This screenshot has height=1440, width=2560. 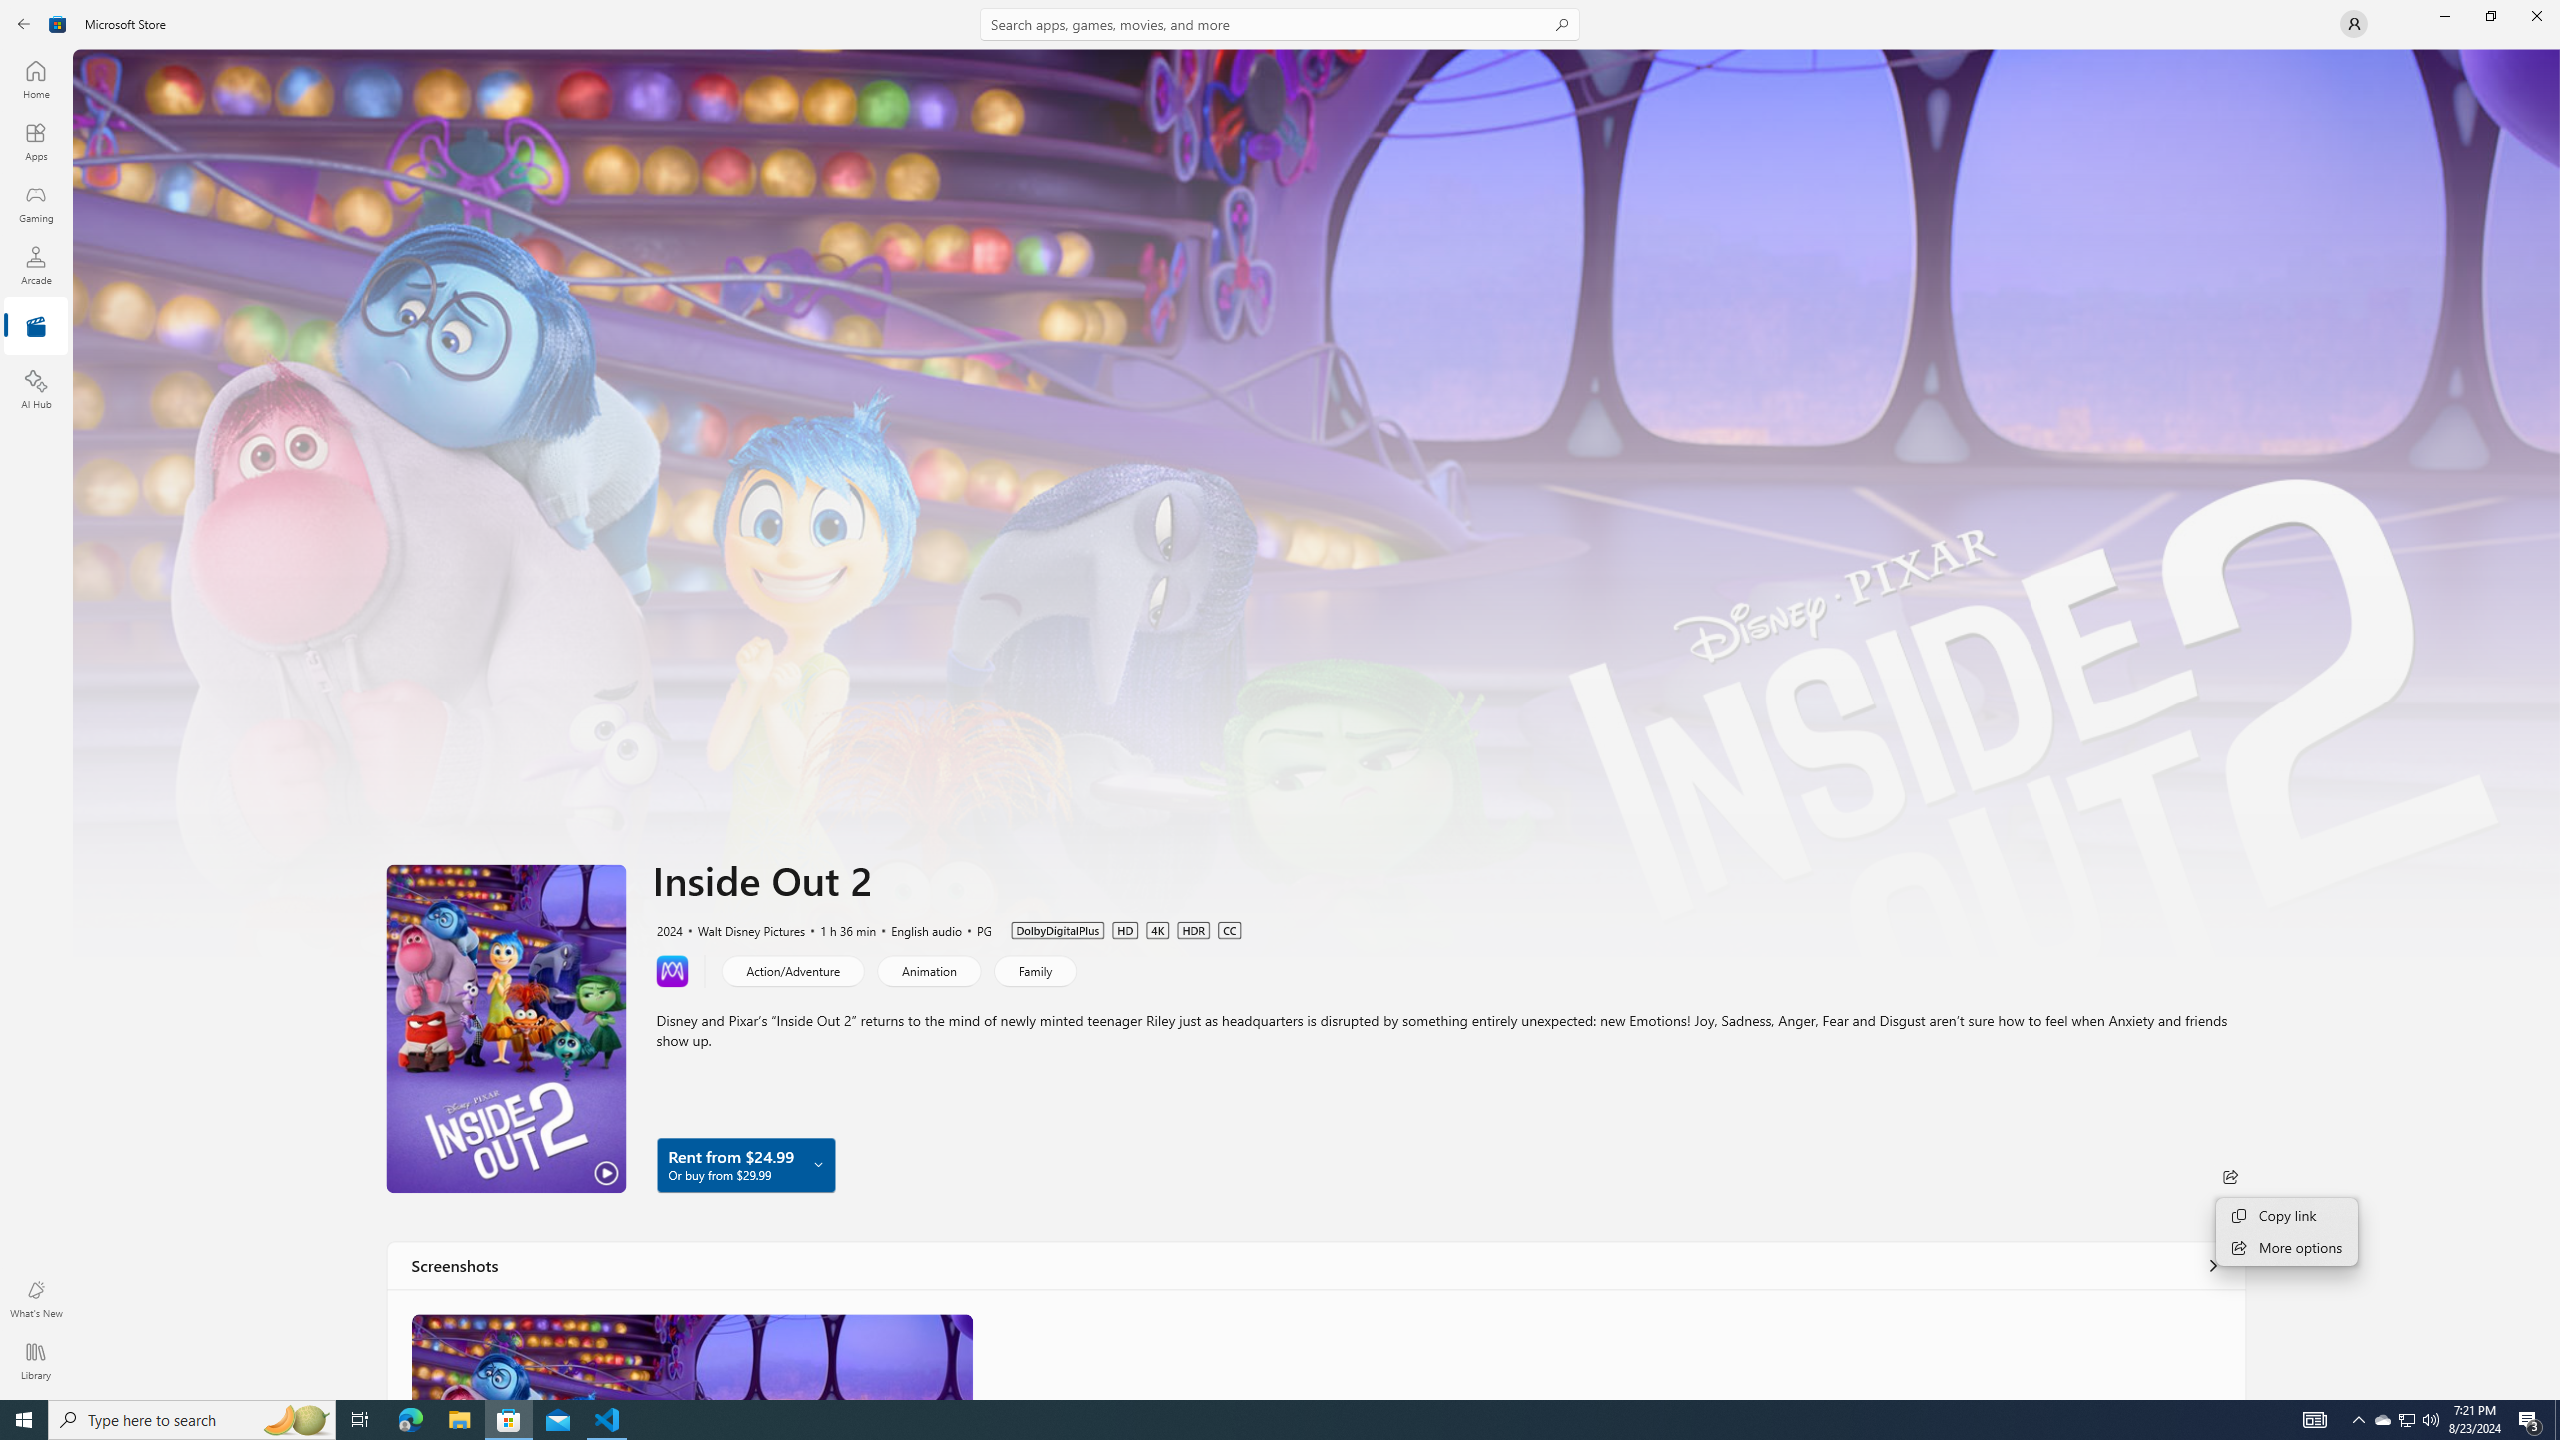 I want to click on Class: ListViewItem, so click(x=692, y=1356).